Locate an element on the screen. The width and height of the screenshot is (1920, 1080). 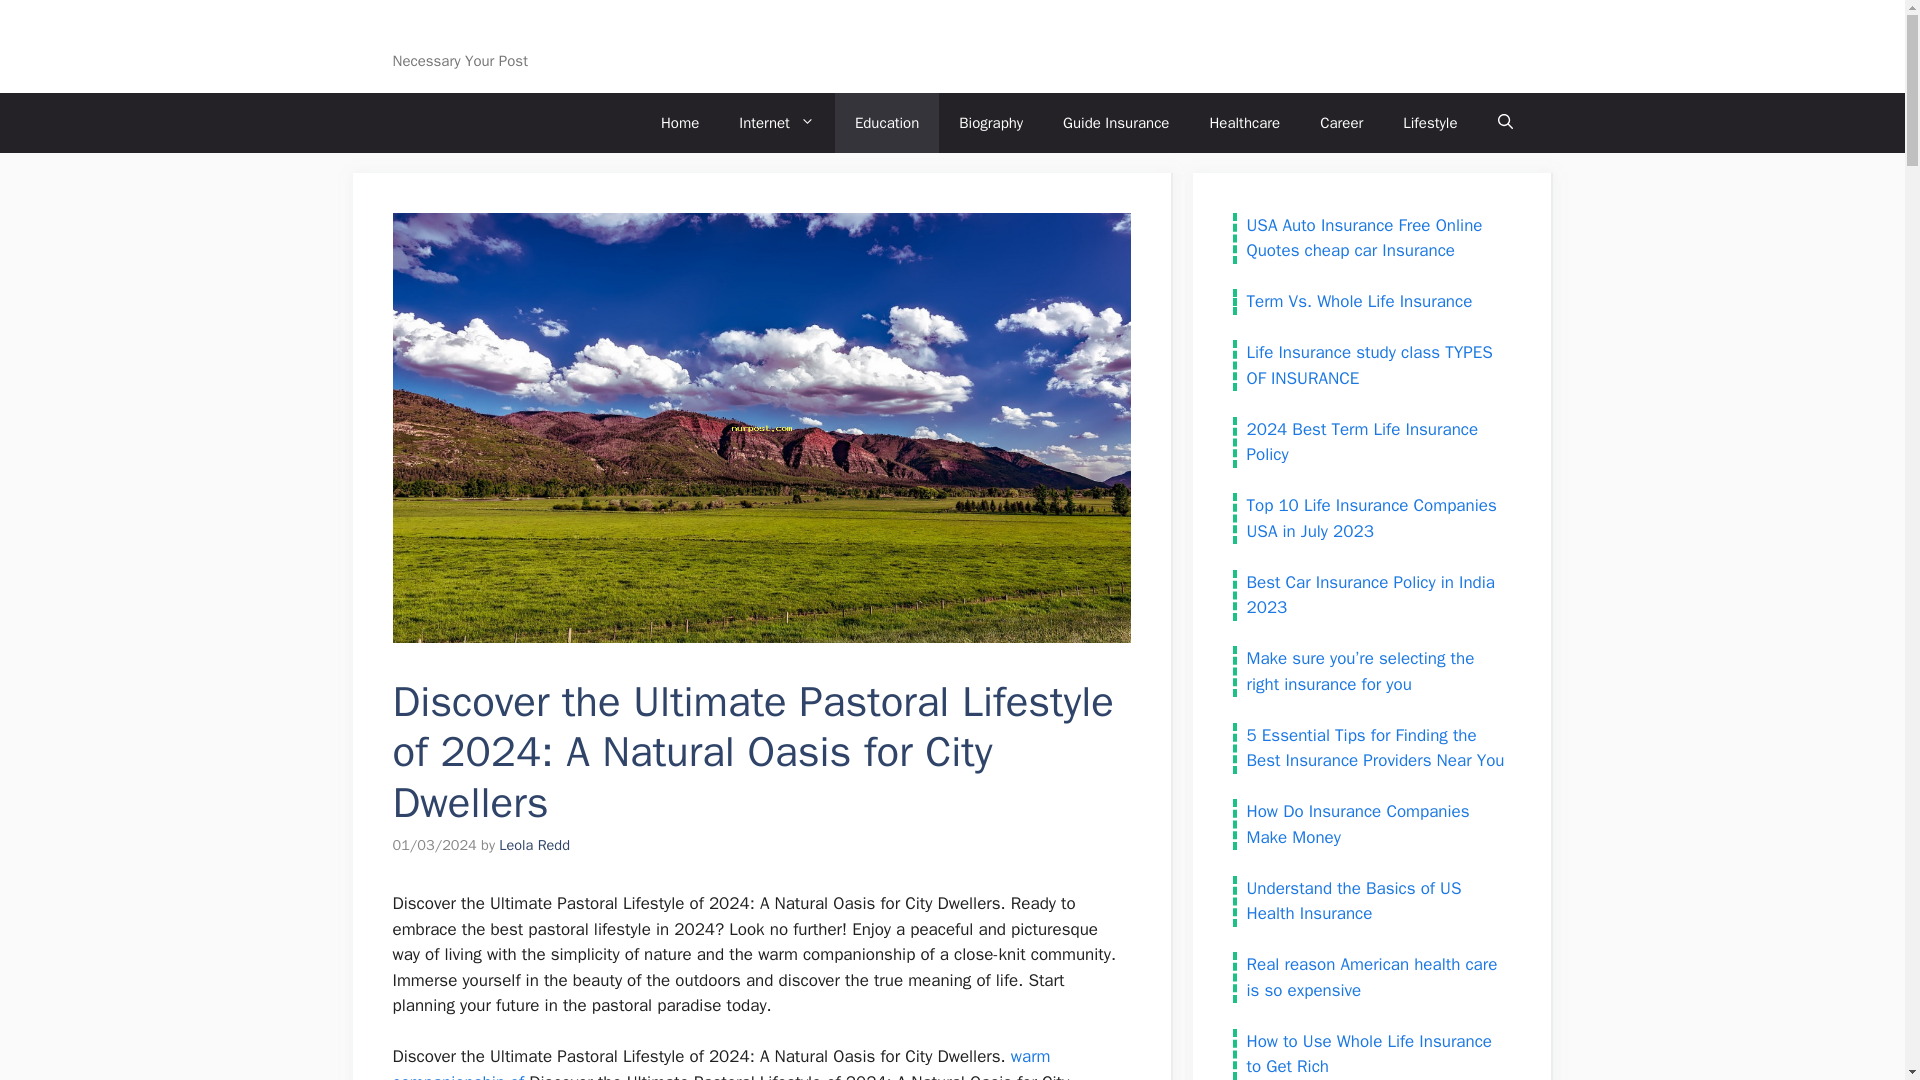
Career is located at coordinates (1340, 122).